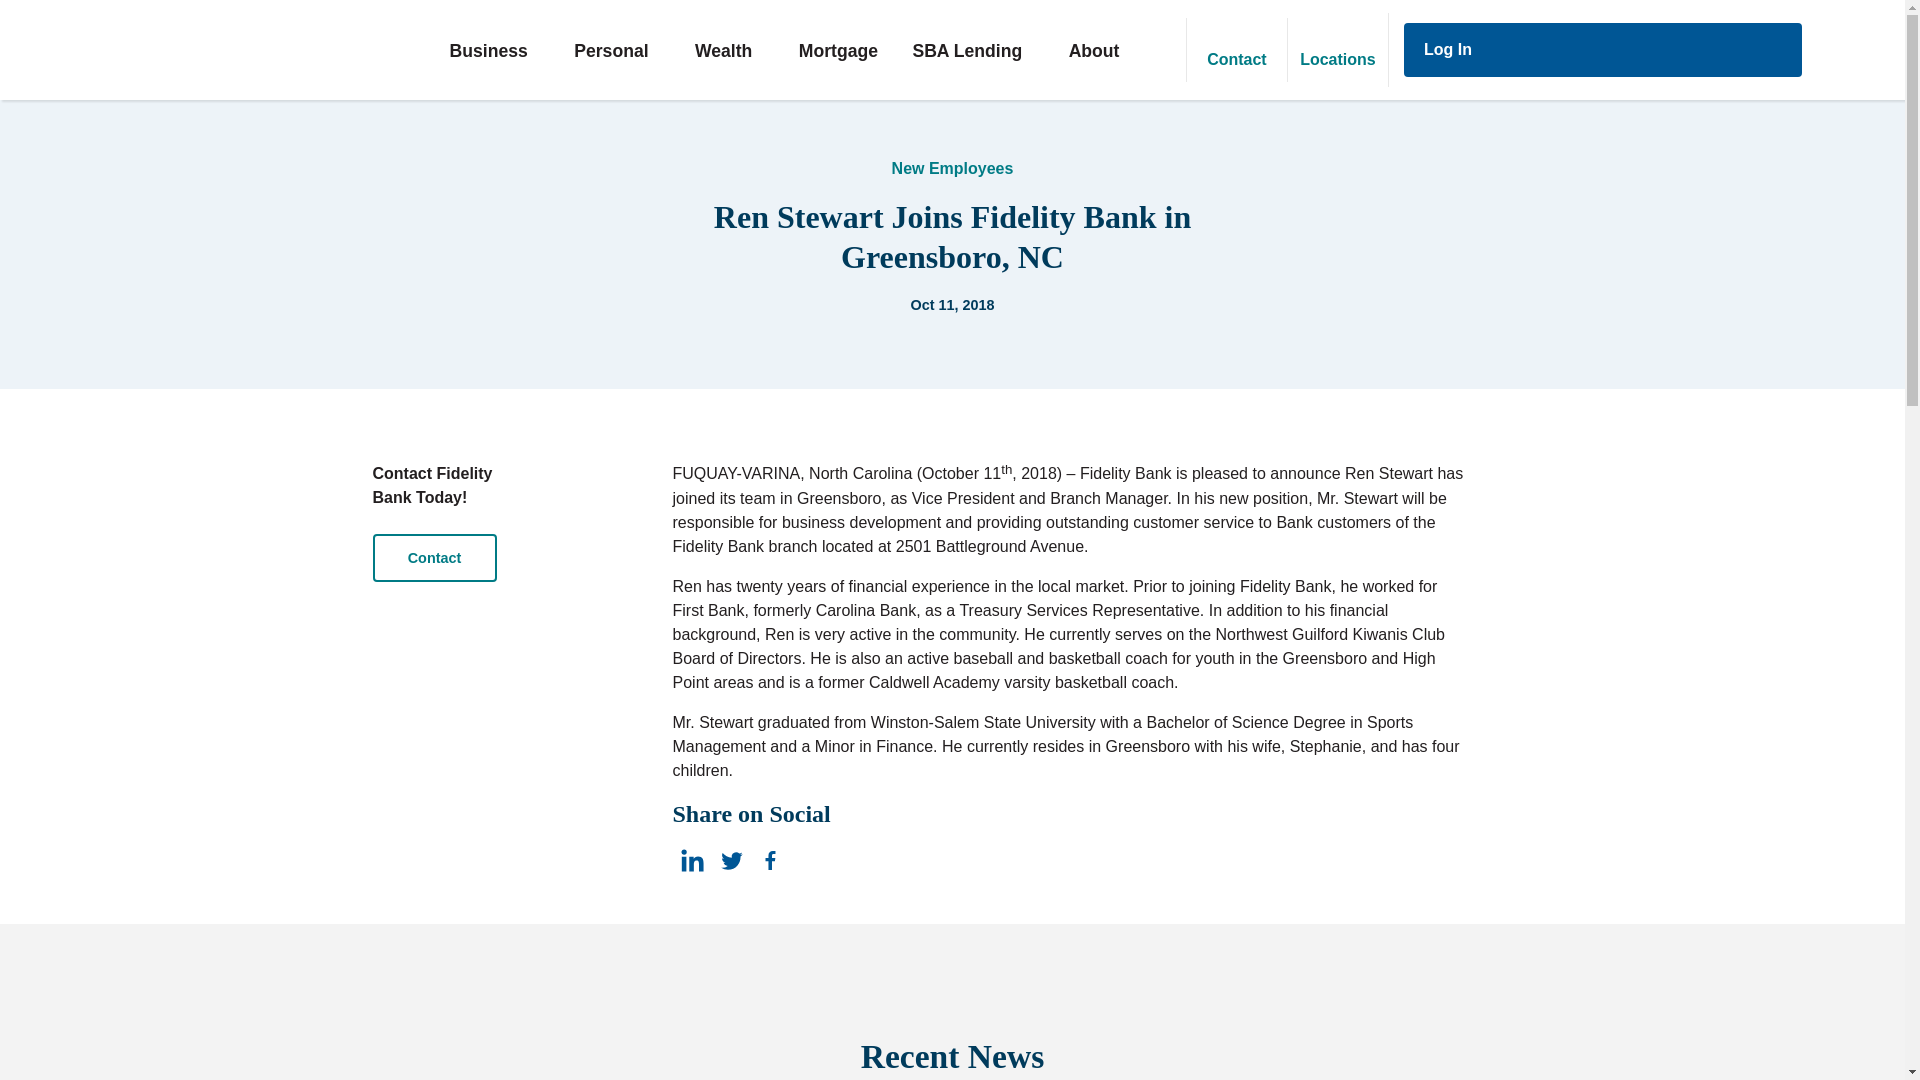 The width and height of the screenshot is (1920, 1080). Describe the element at coordinates (770, 860) in the screenshot. I see `Facebook` at that location.